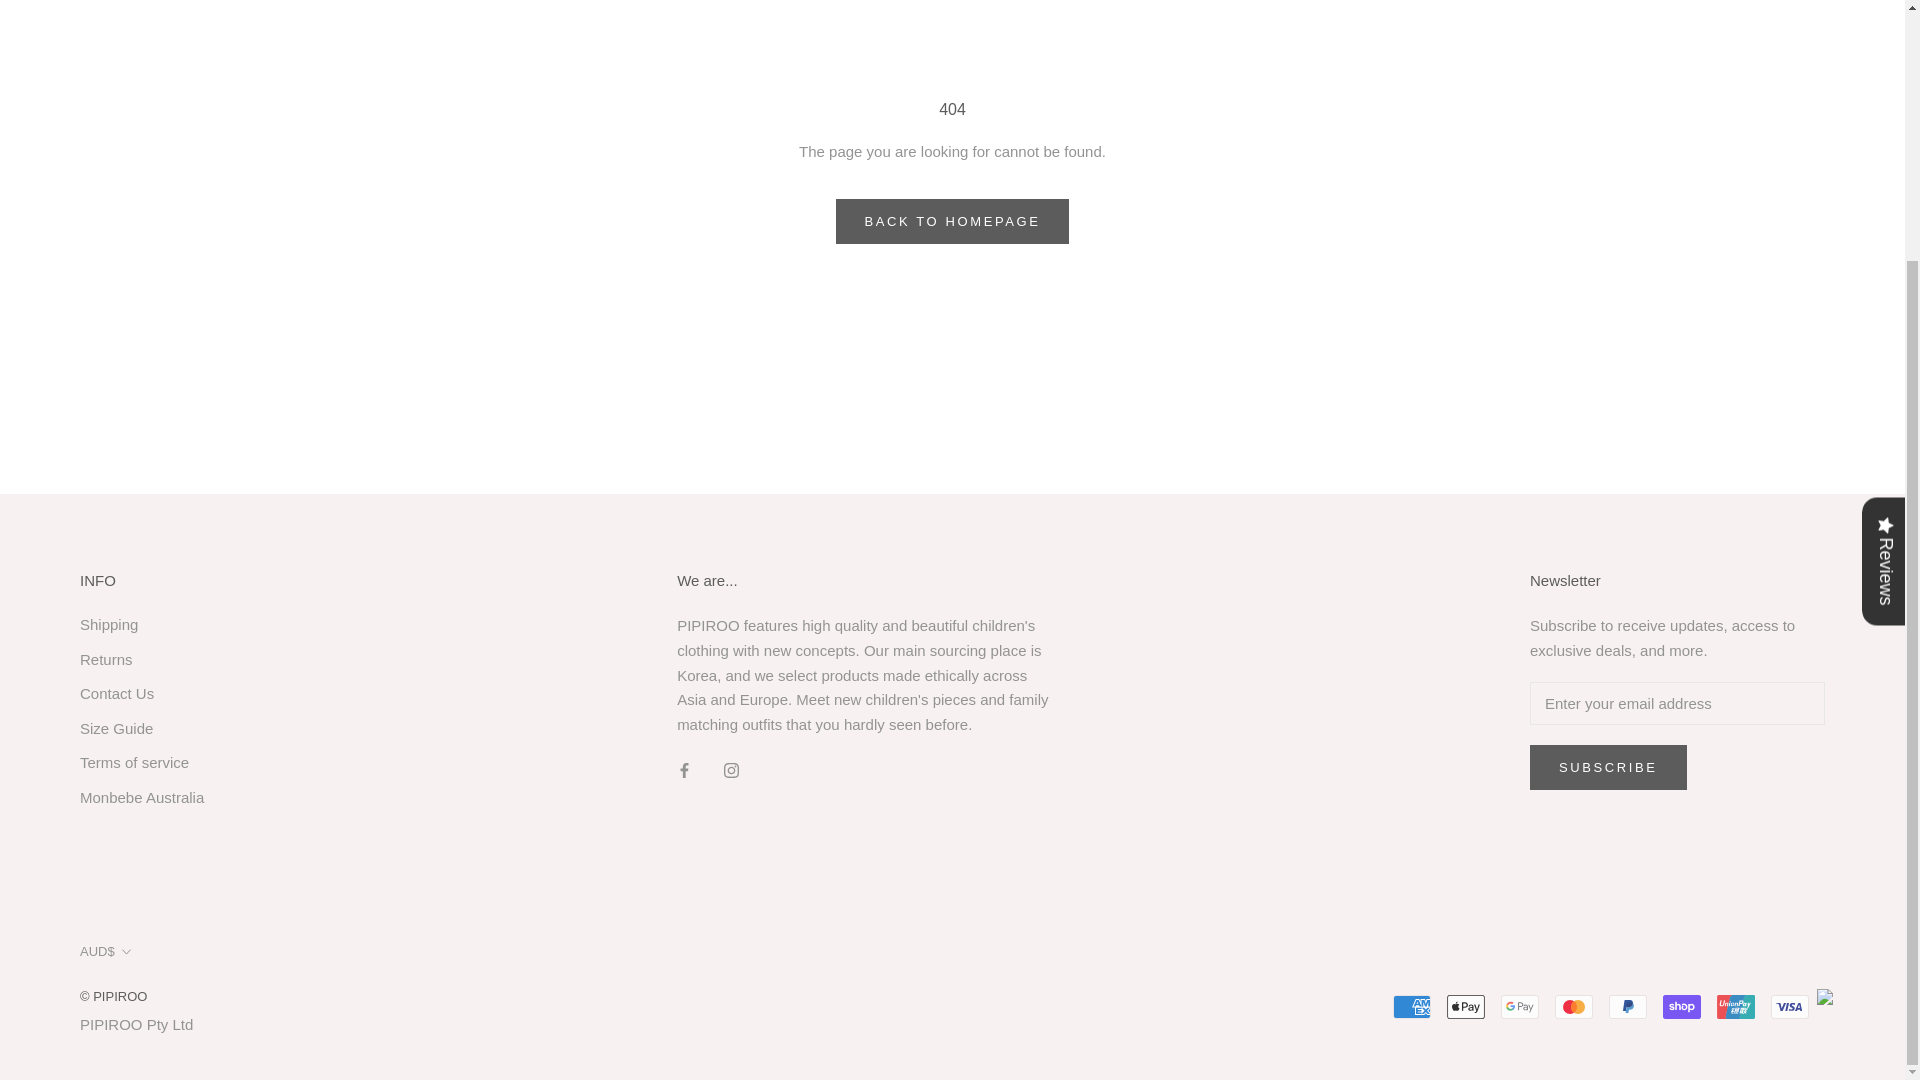 The image size is (1920, 1080). Describe the element at coordinates (1735, 1006) in the screenshot. I see `Union Pay` at that location.